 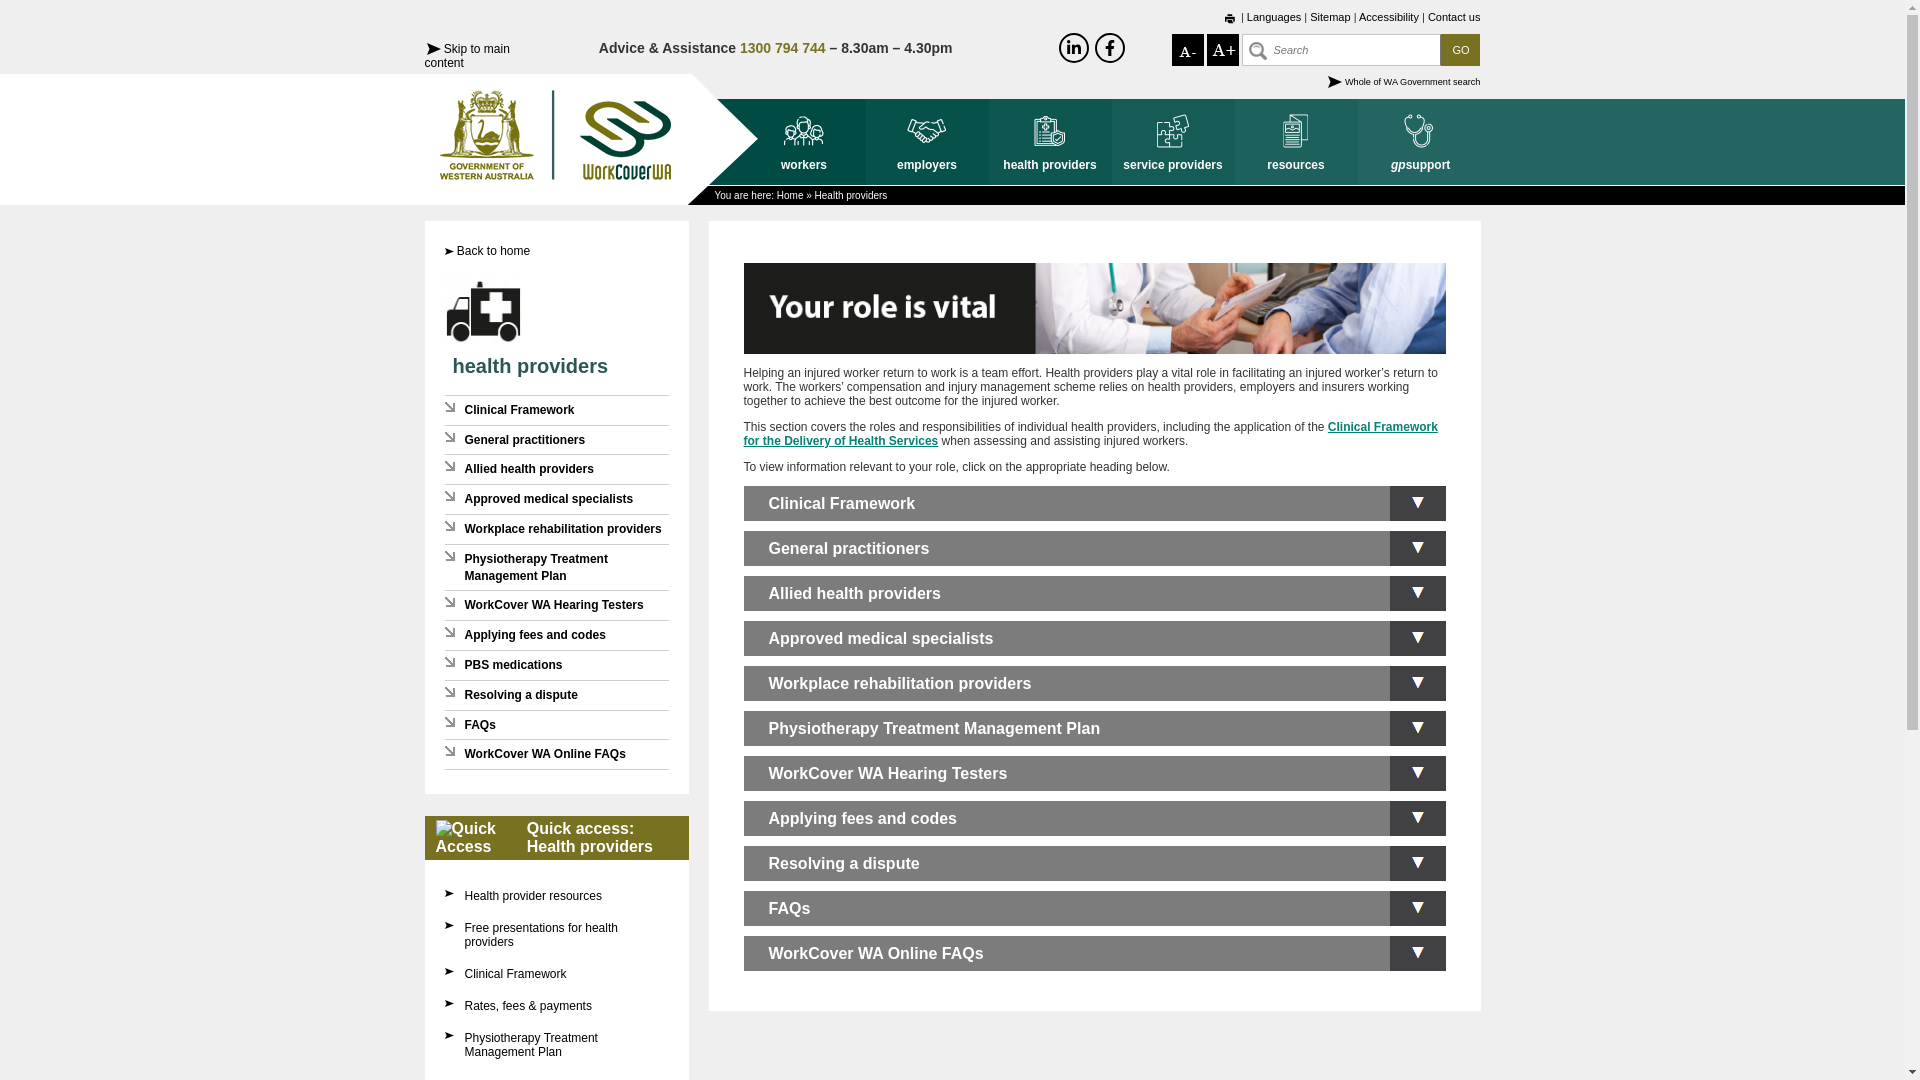 I want to click on Free presentations for health providers, so click(x=540, y=935).